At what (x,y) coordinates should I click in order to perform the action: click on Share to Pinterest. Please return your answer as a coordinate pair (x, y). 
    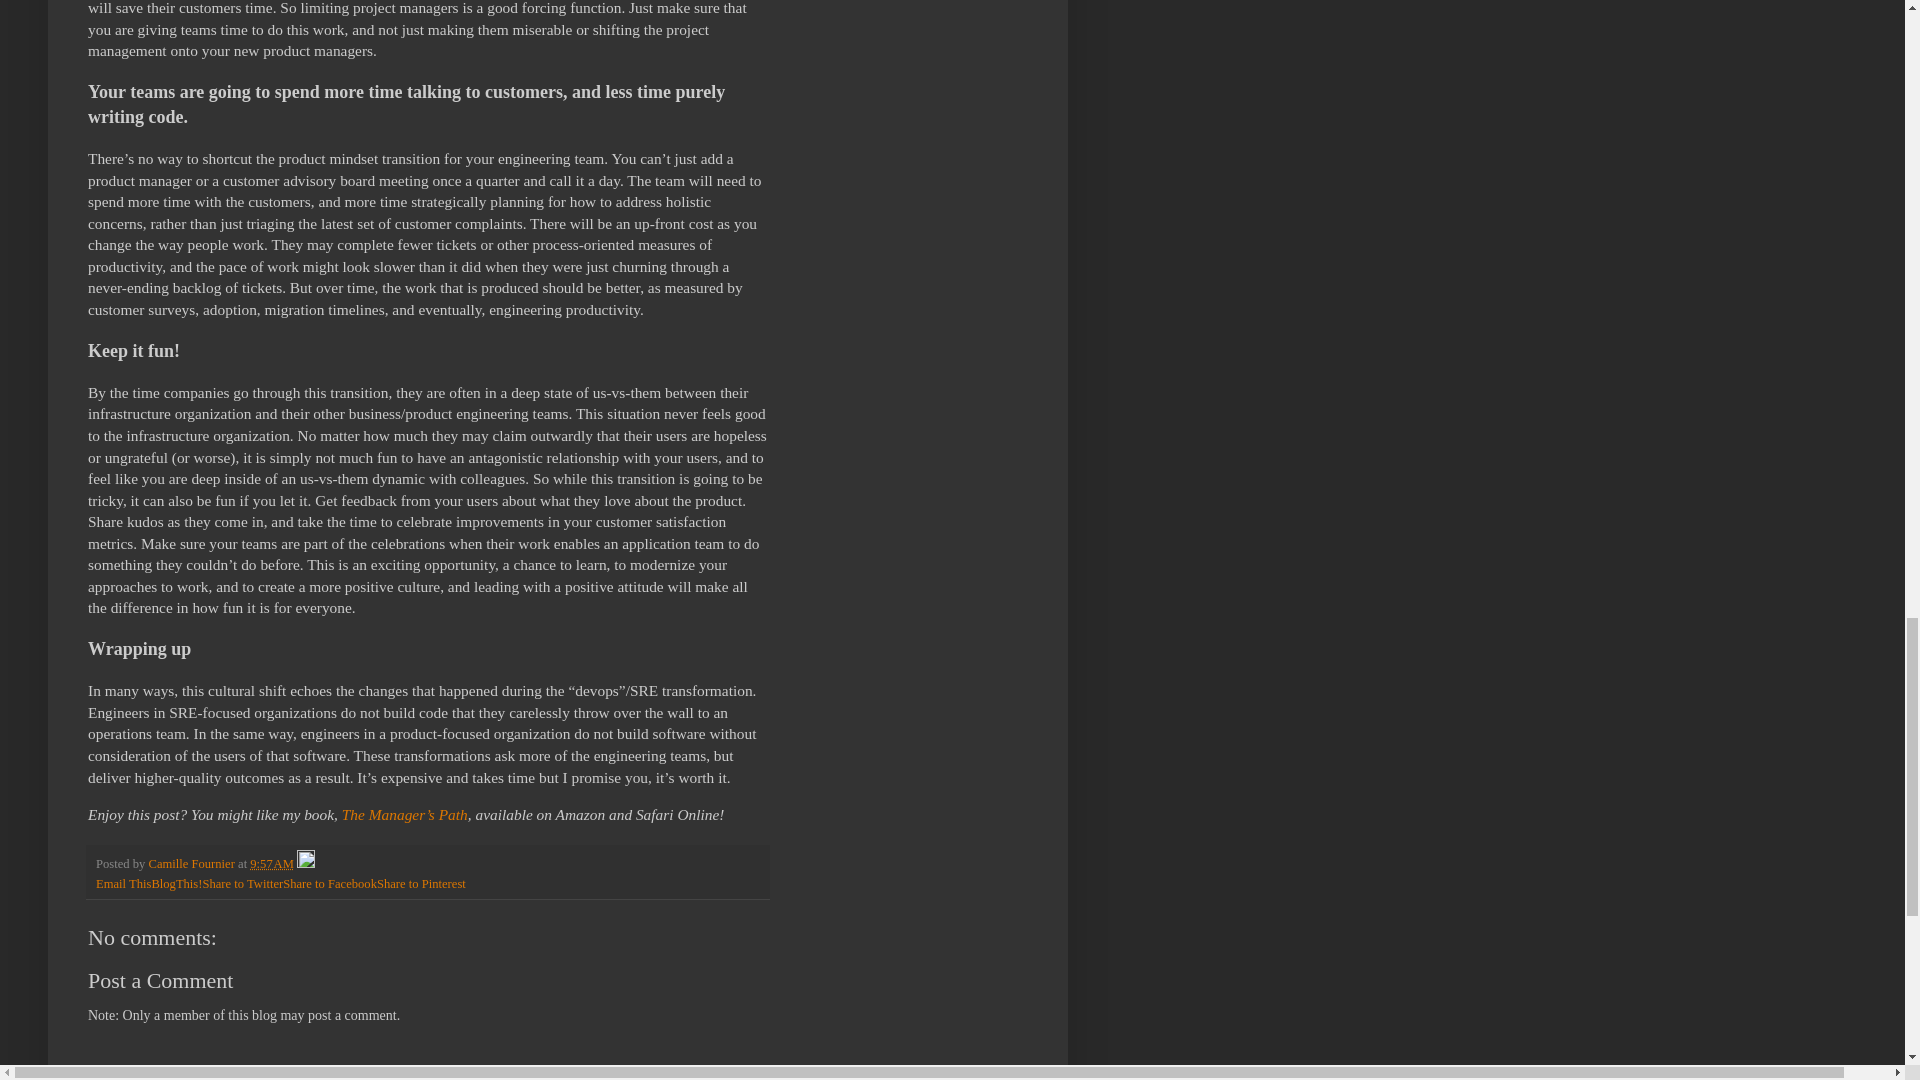
    Looking at the image, I should click on (421, 884).